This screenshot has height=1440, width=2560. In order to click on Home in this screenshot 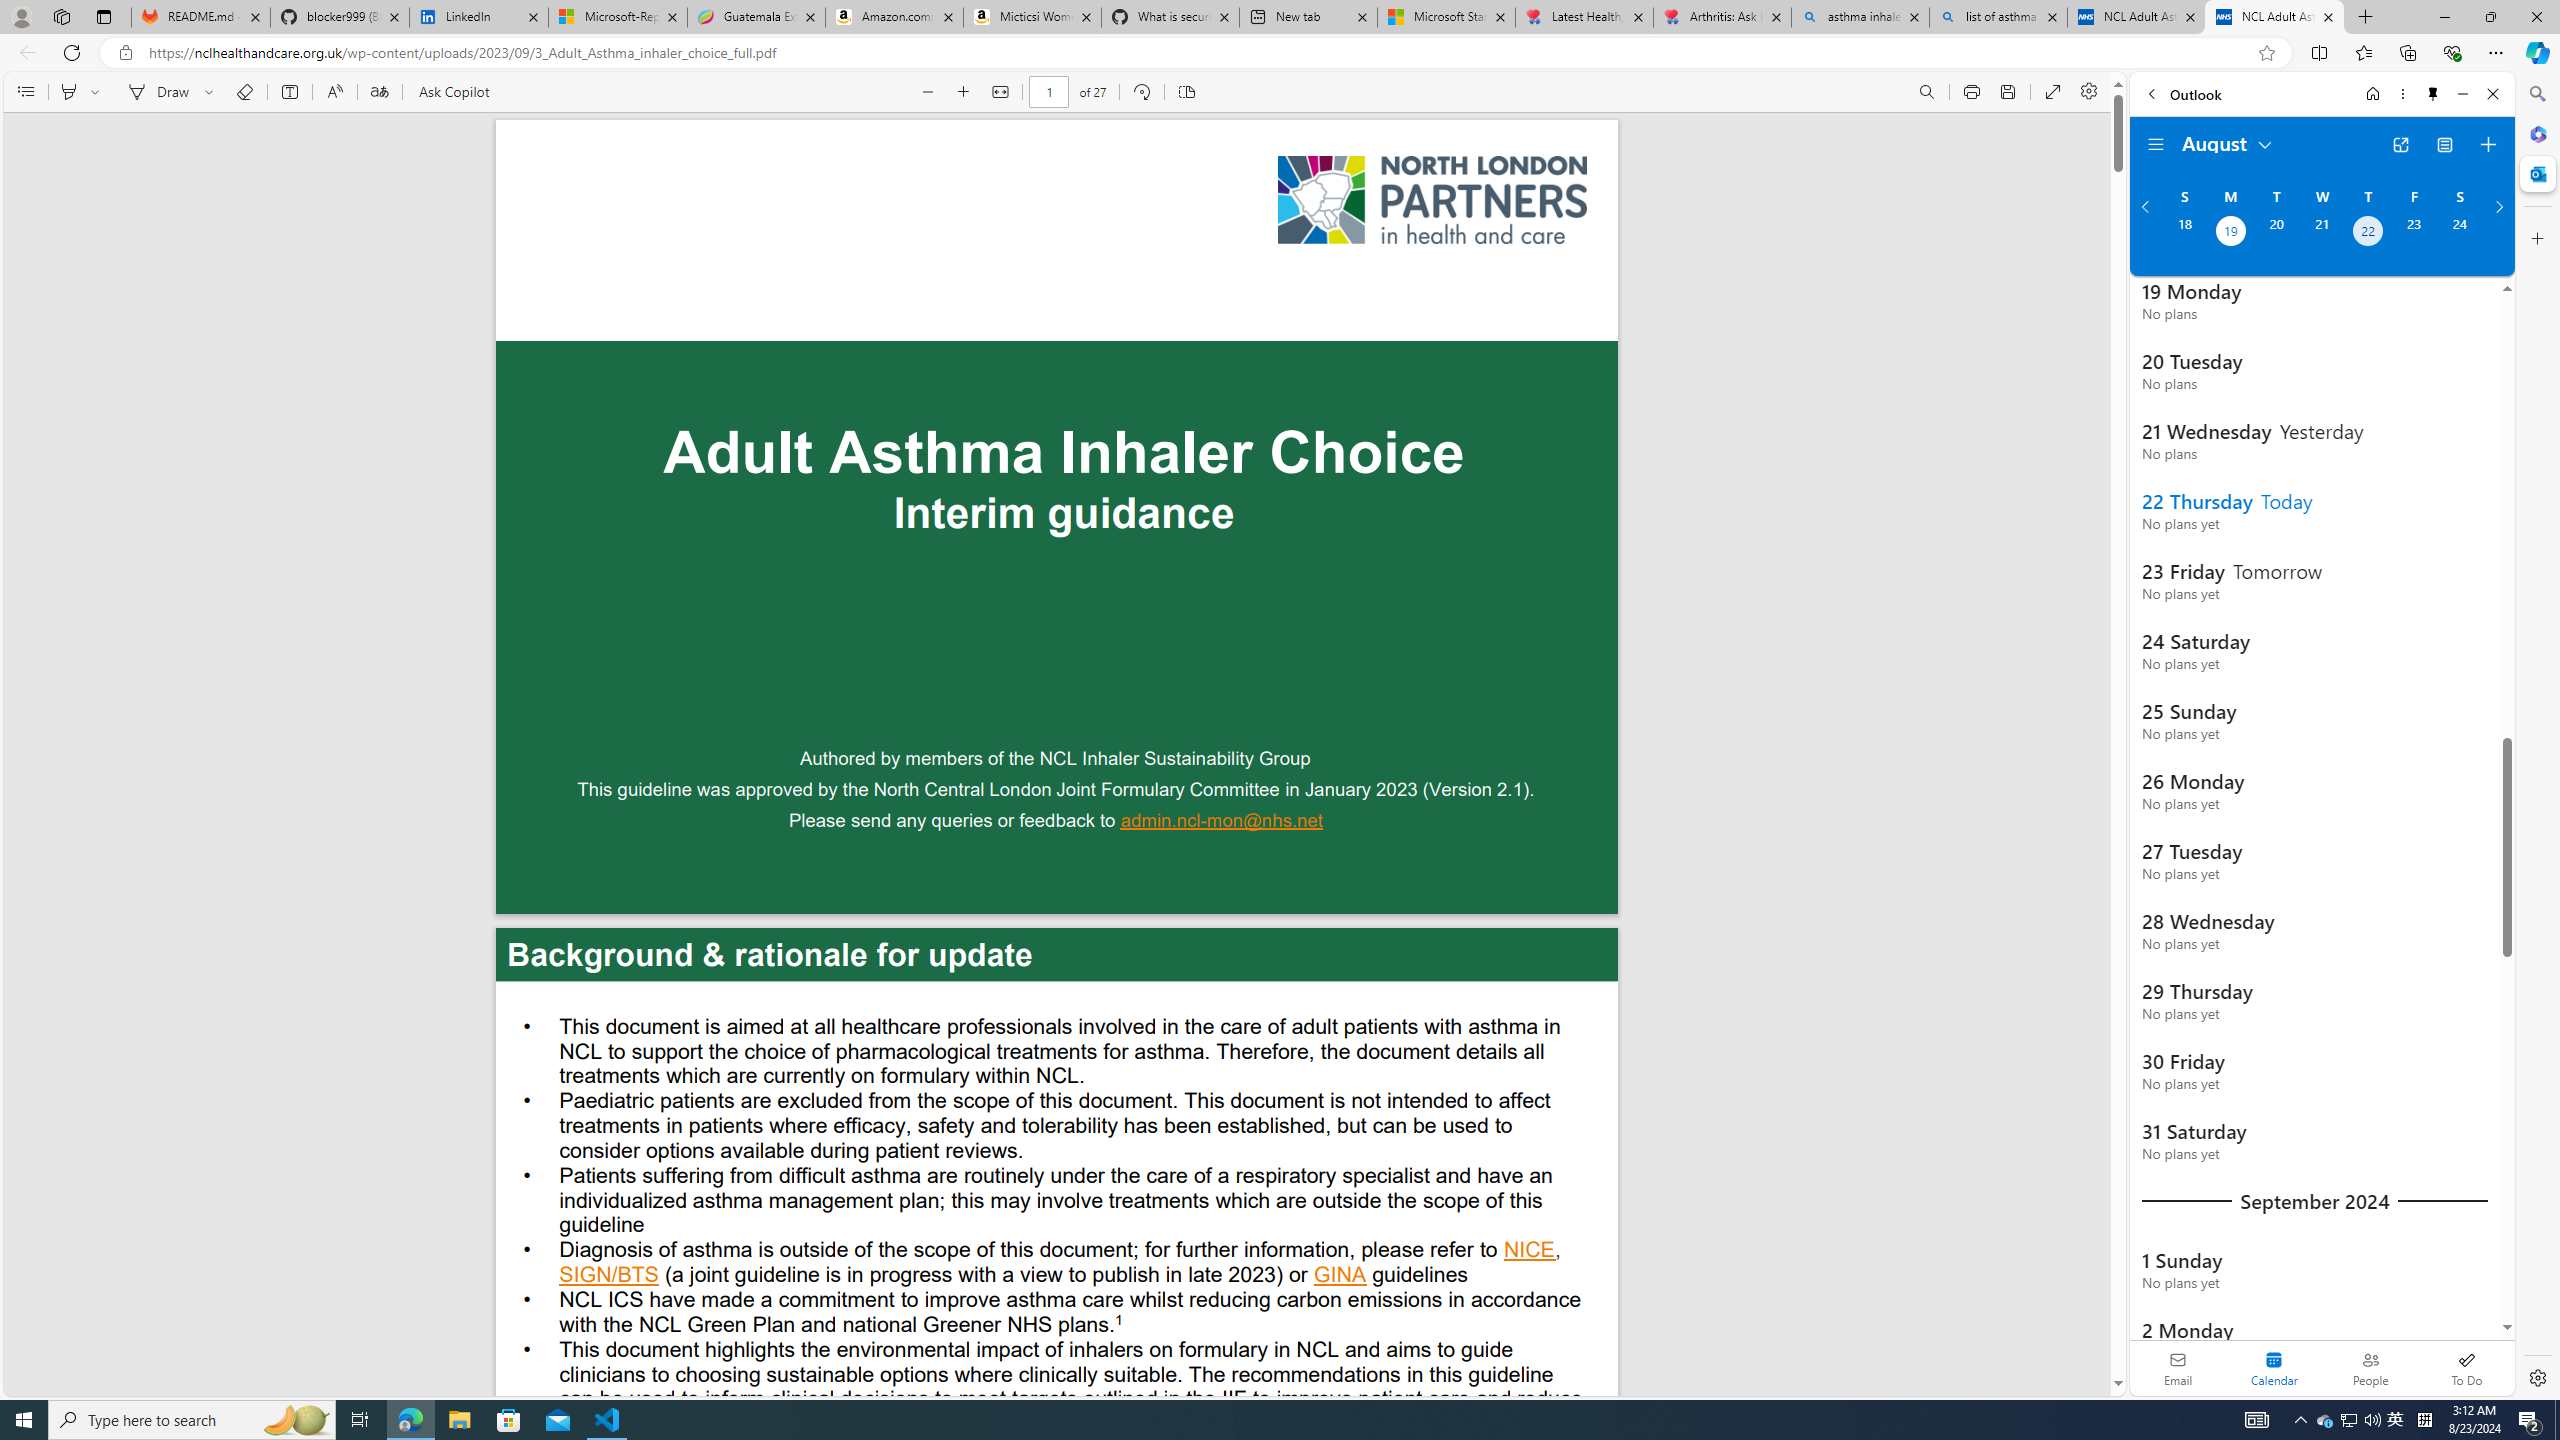, I will do `click(2371, 94)`.